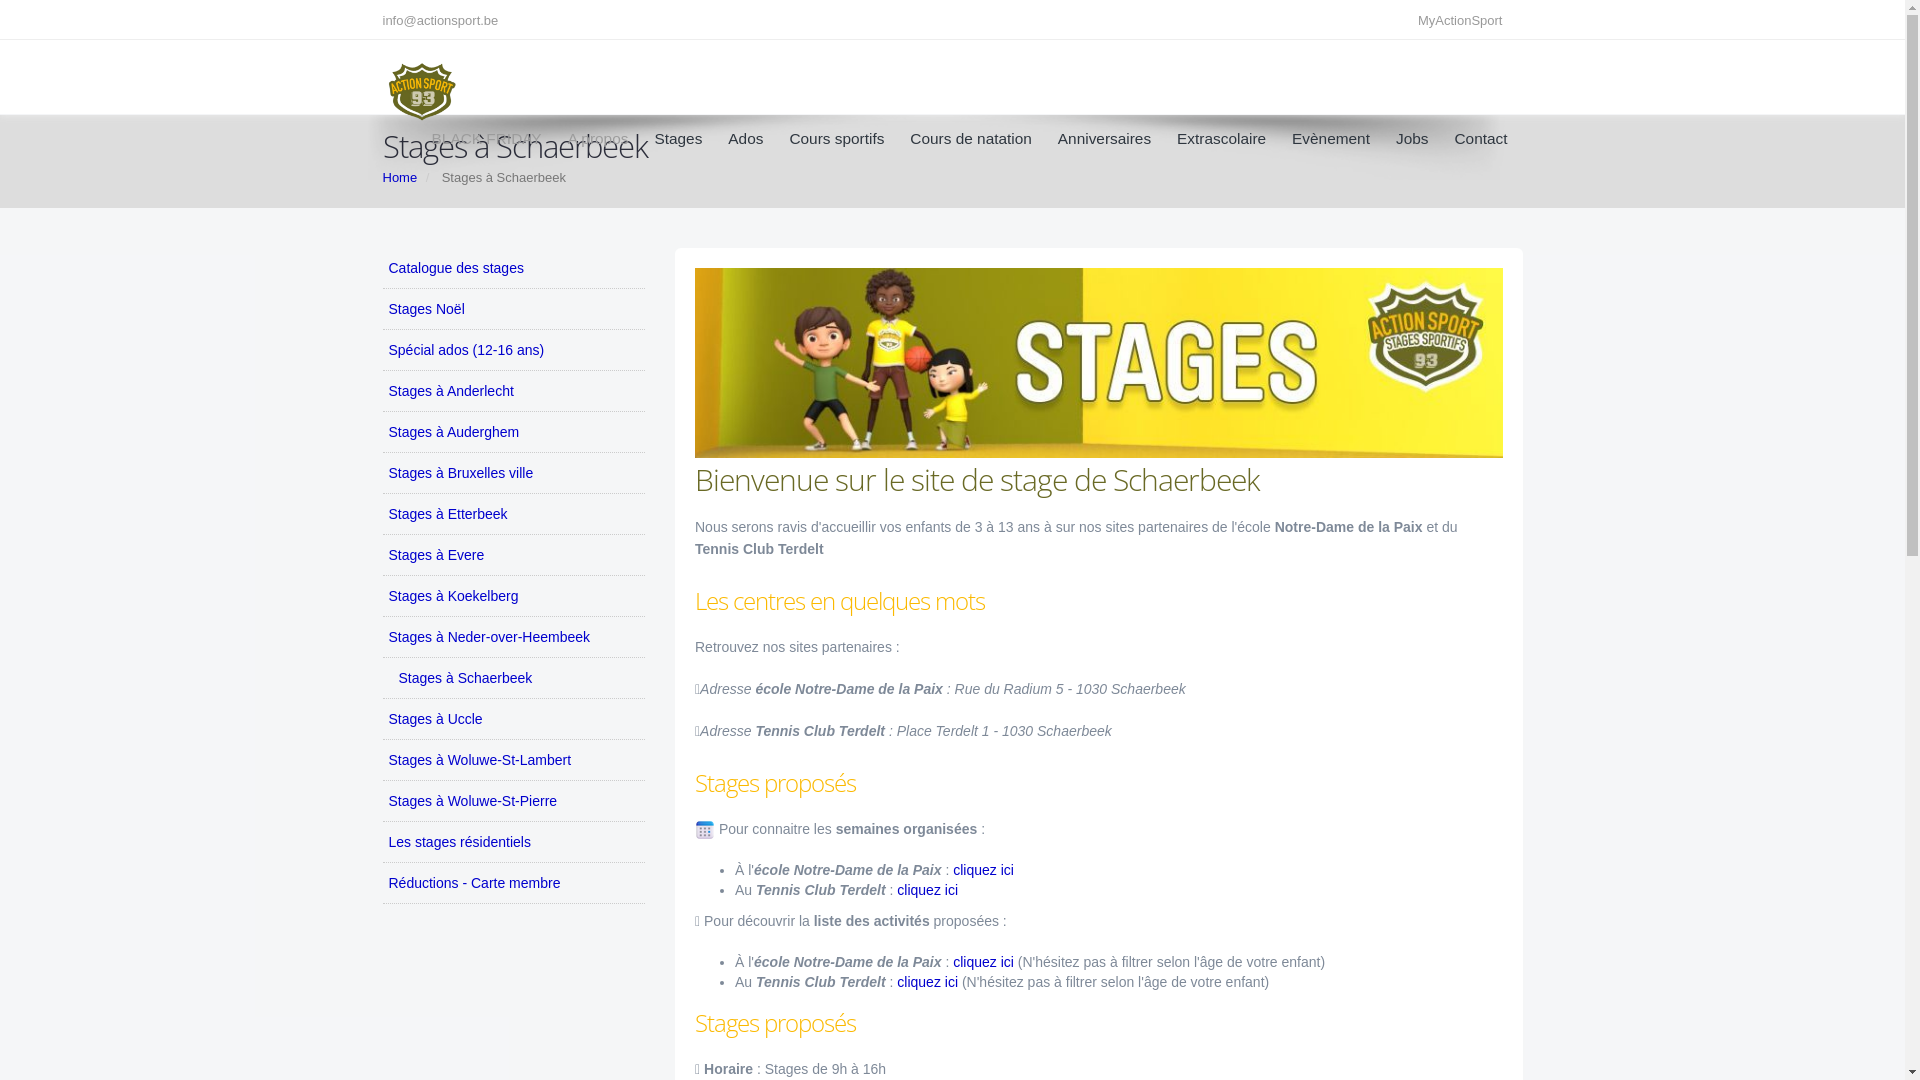 This screenshot has width=1920, height=1080. What do you see at coordinates (598, 139) in the screenshot?
I see `A propos` at bounding box center [598, 139].